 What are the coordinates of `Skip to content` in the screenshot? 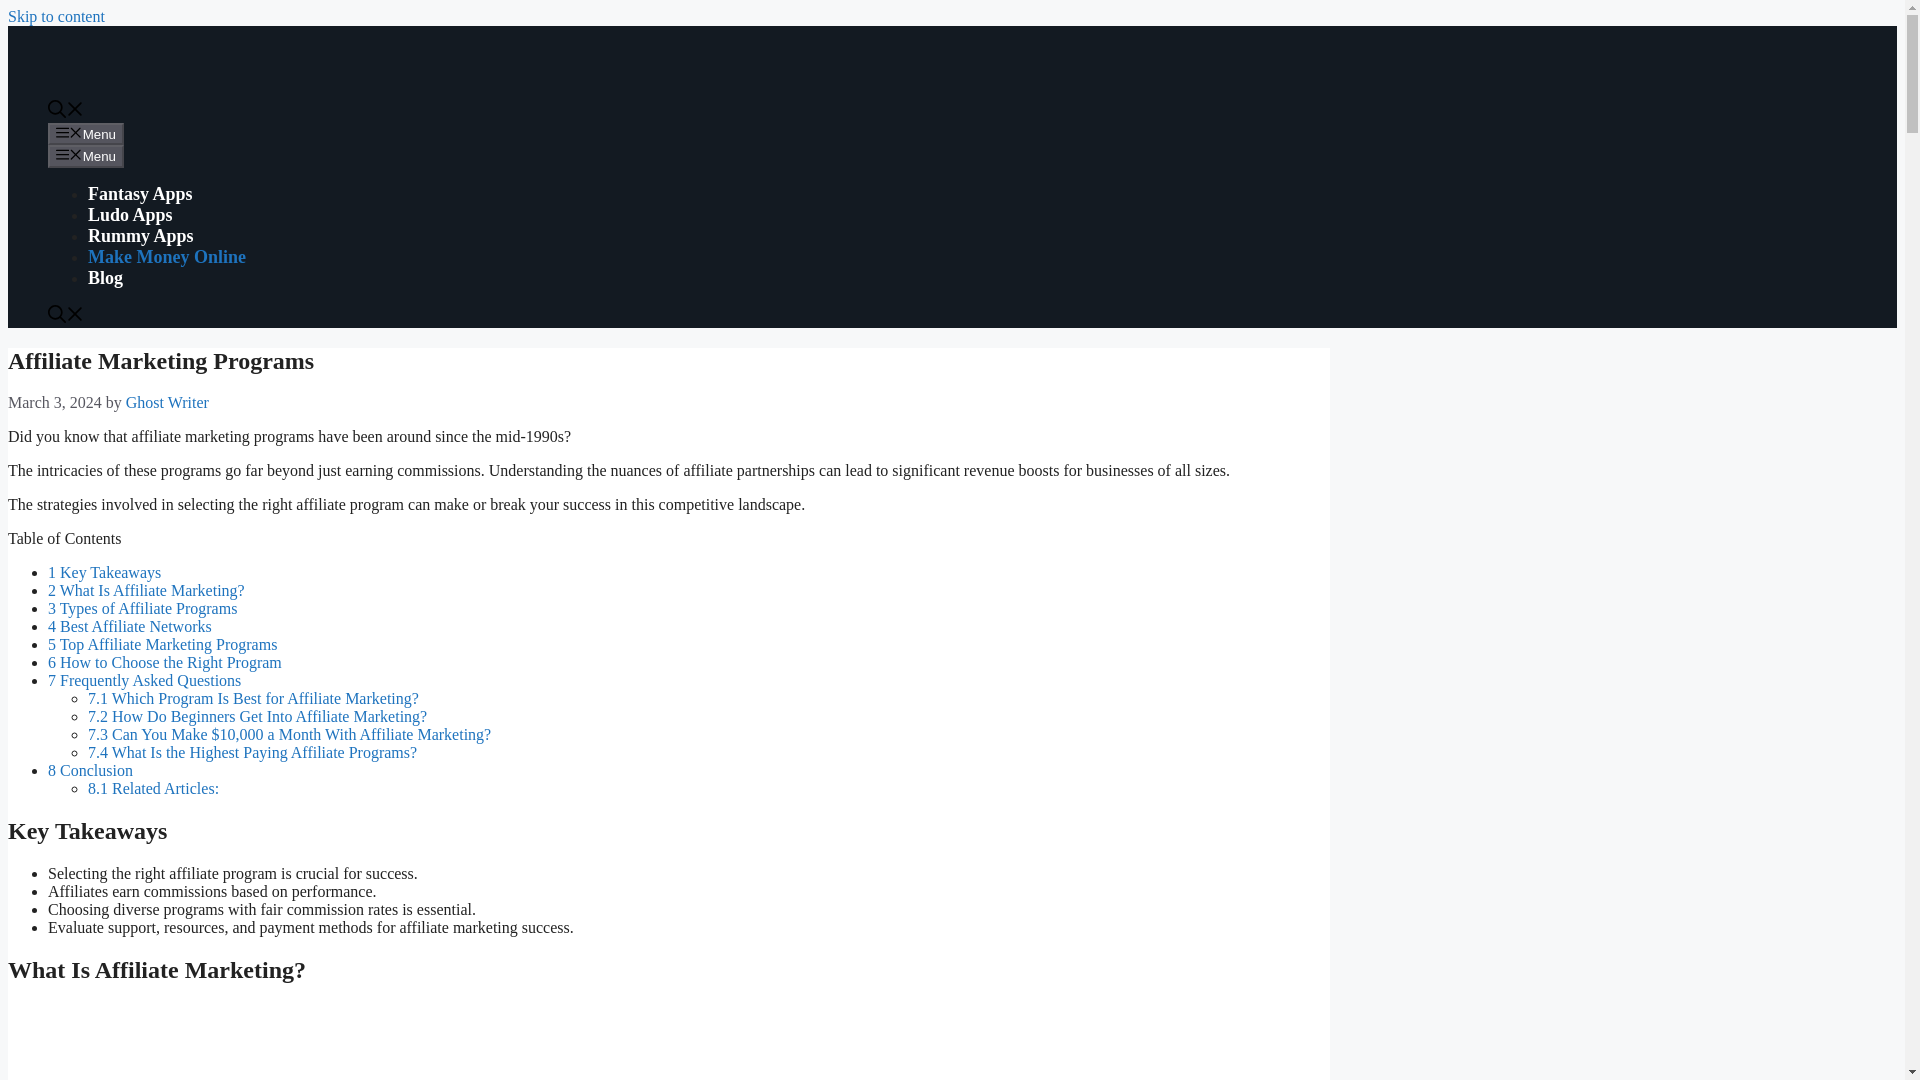 It's located at (56, 16).